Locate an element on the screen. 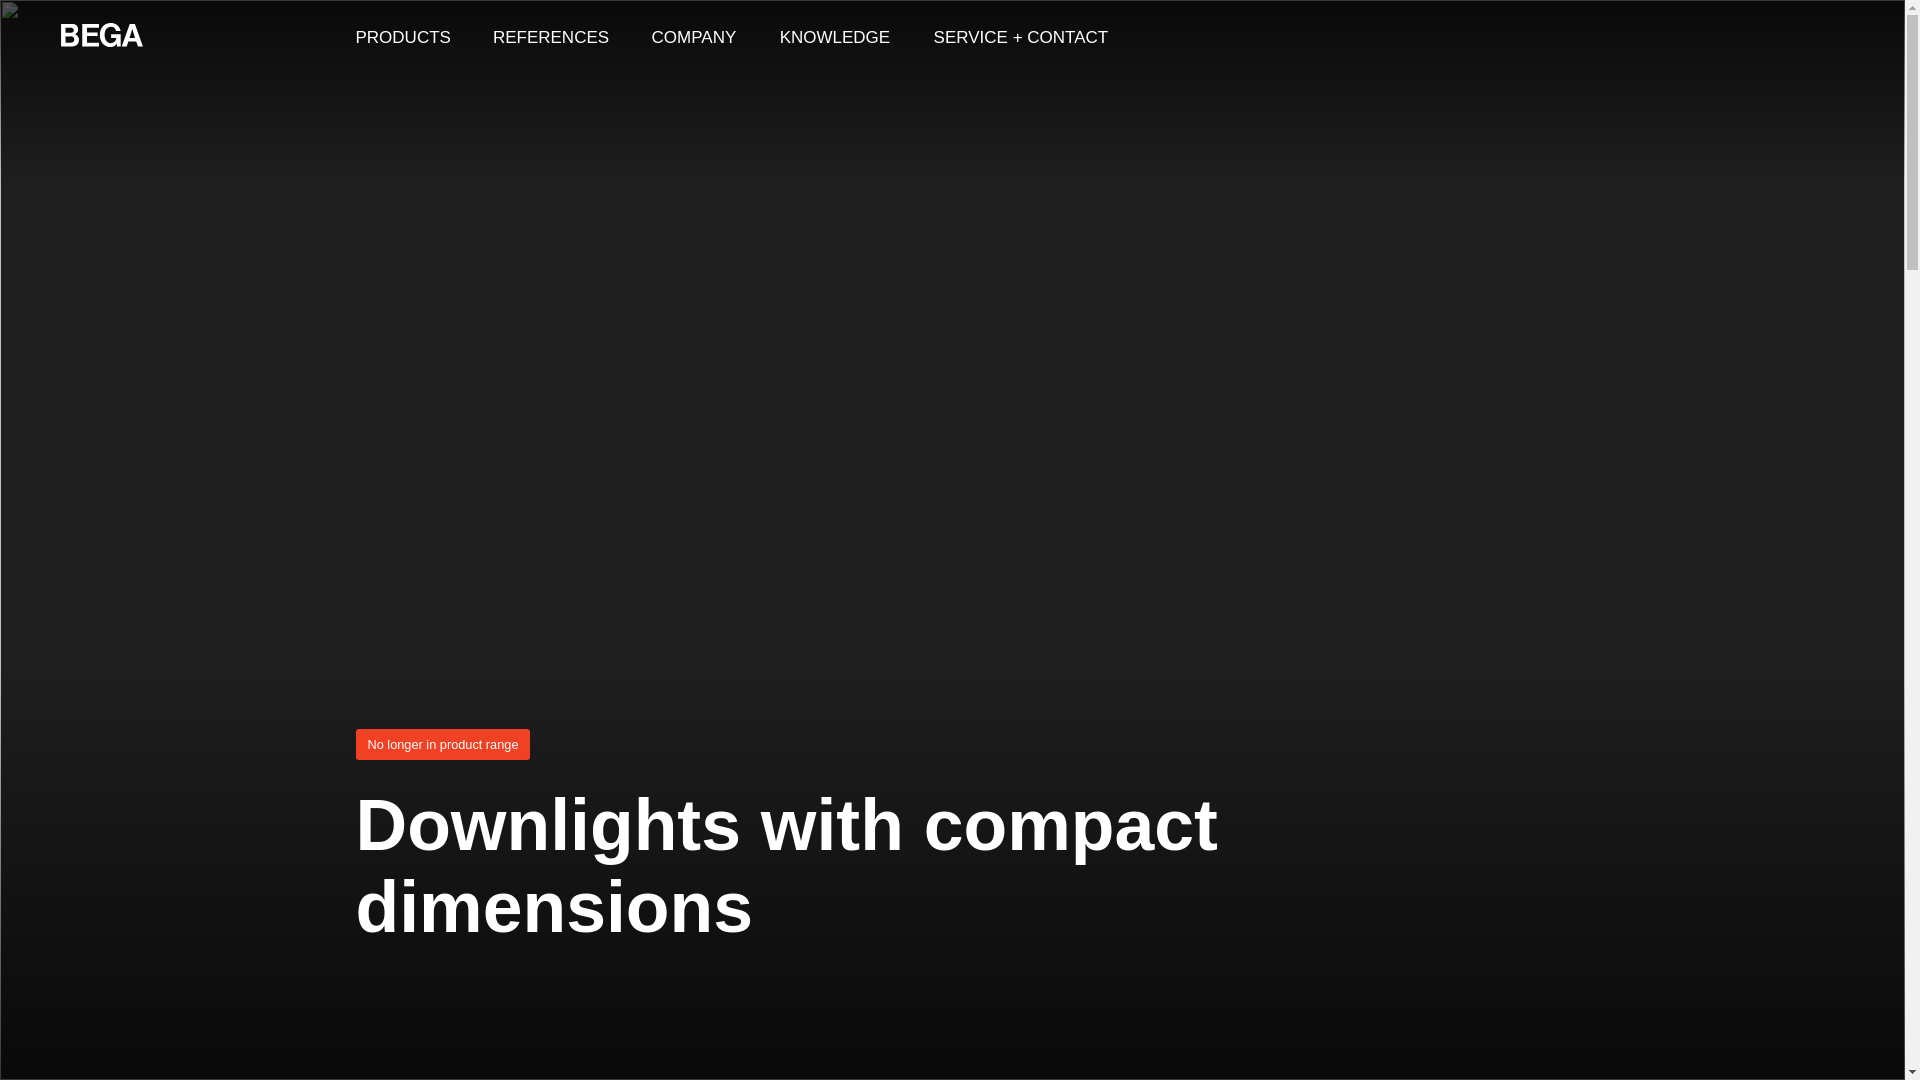 This screenshot has height=1080, width=1920. REFERENCES is located at coordinates (550, 36).